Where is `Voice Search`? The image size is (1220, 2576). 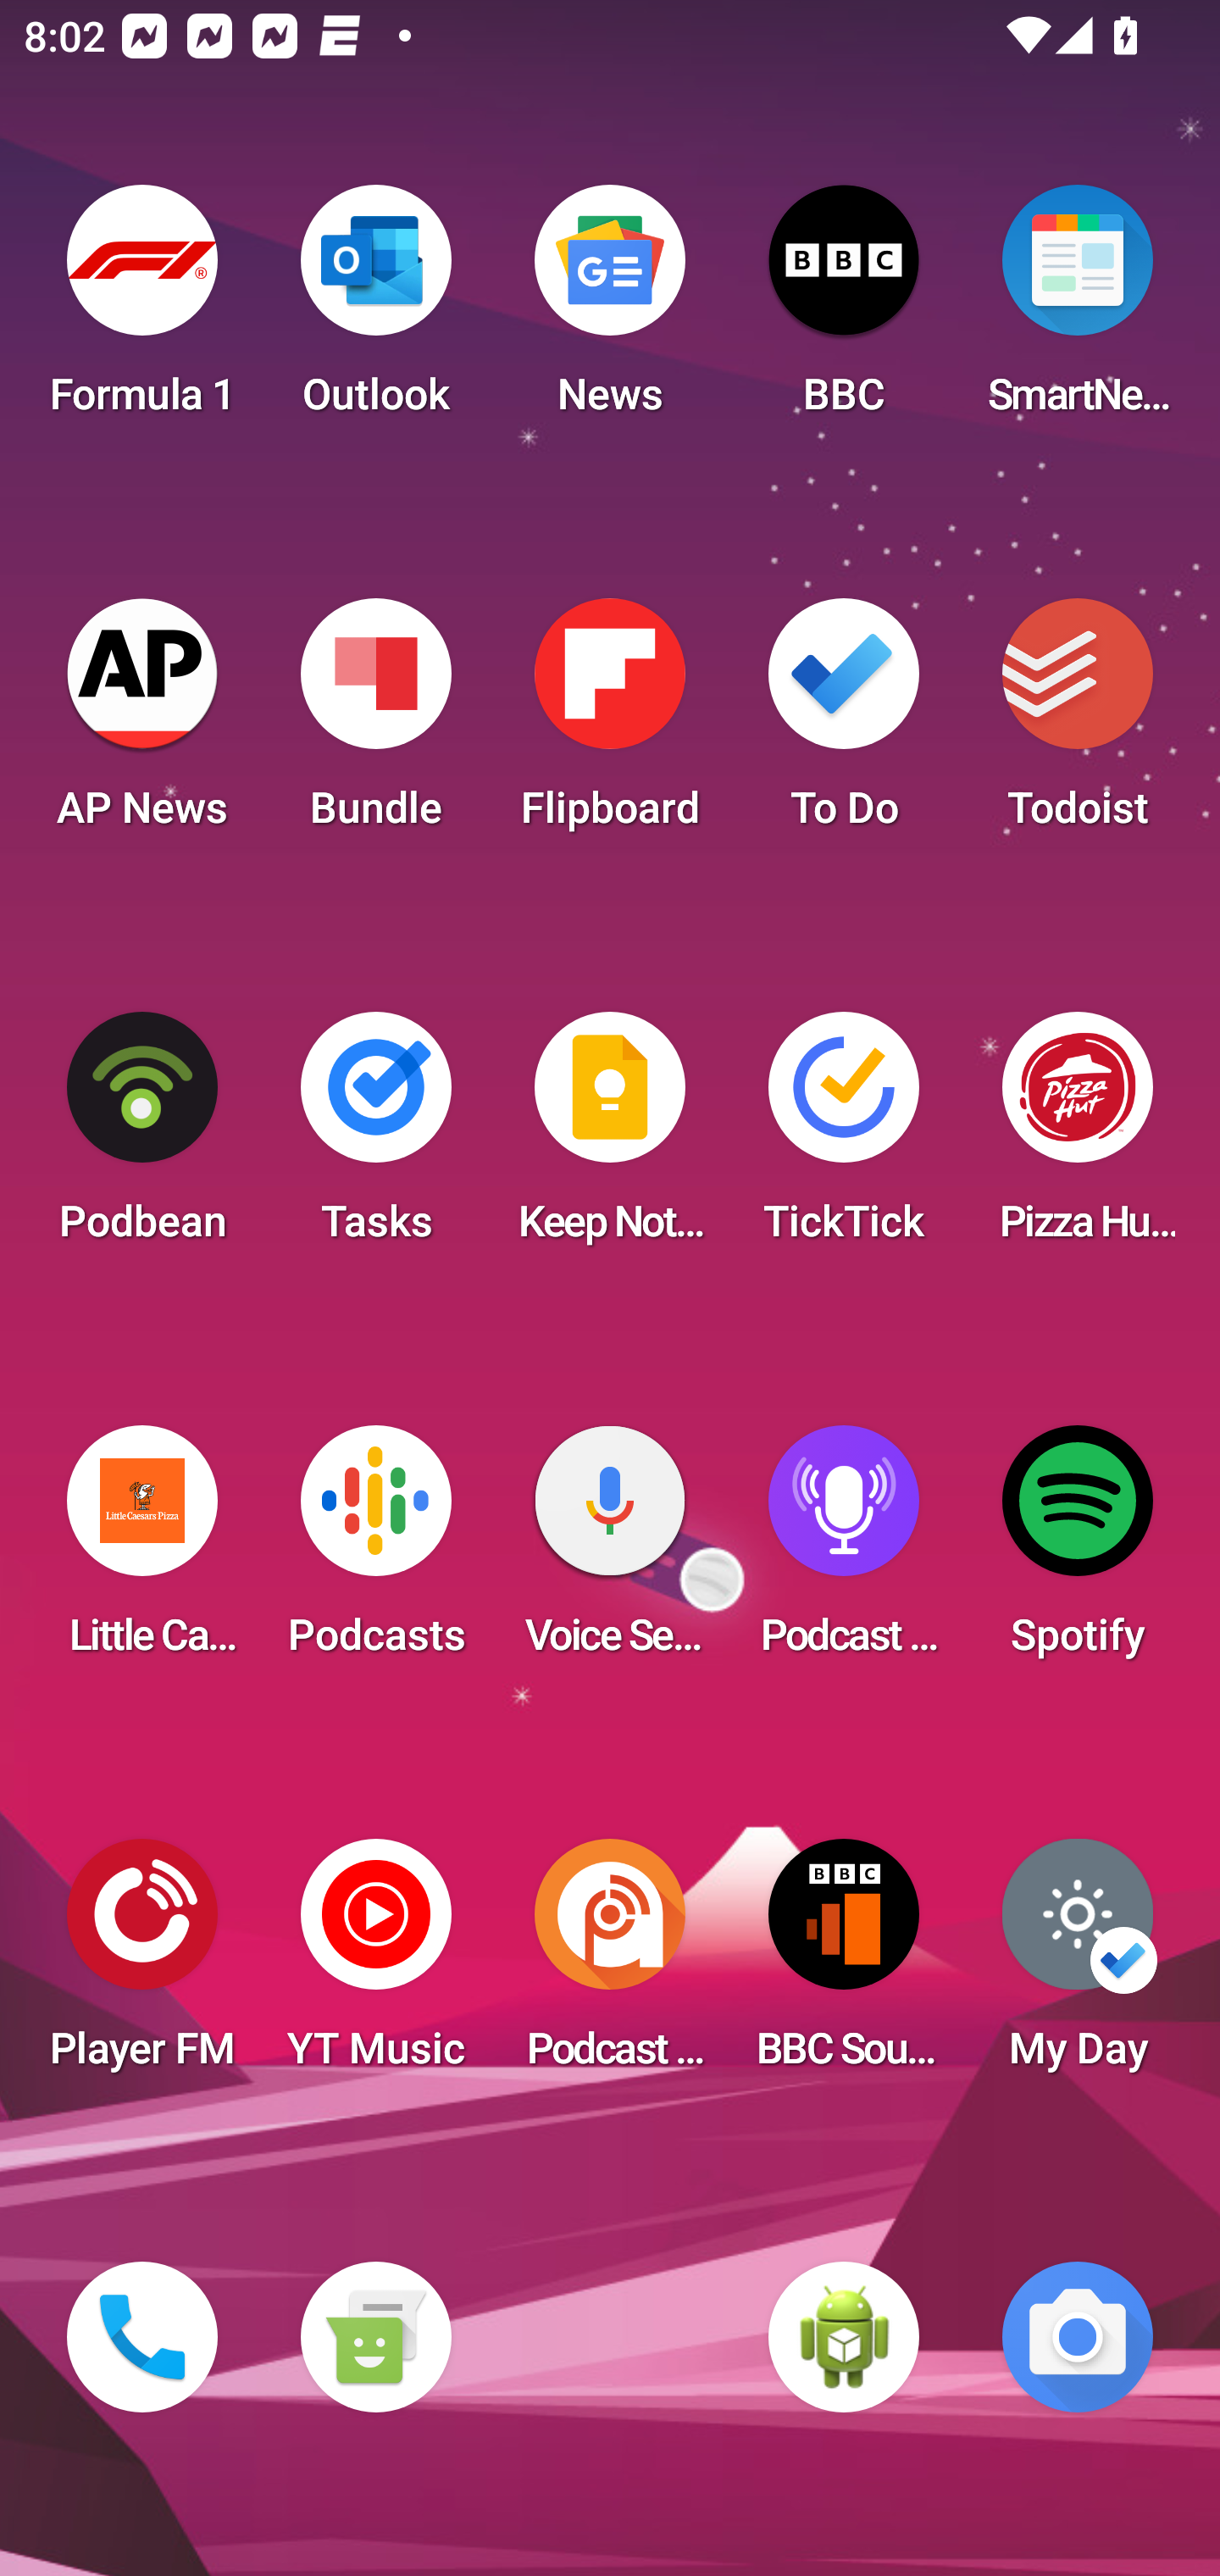
Voice Search is located at coordinates (610, 1551).